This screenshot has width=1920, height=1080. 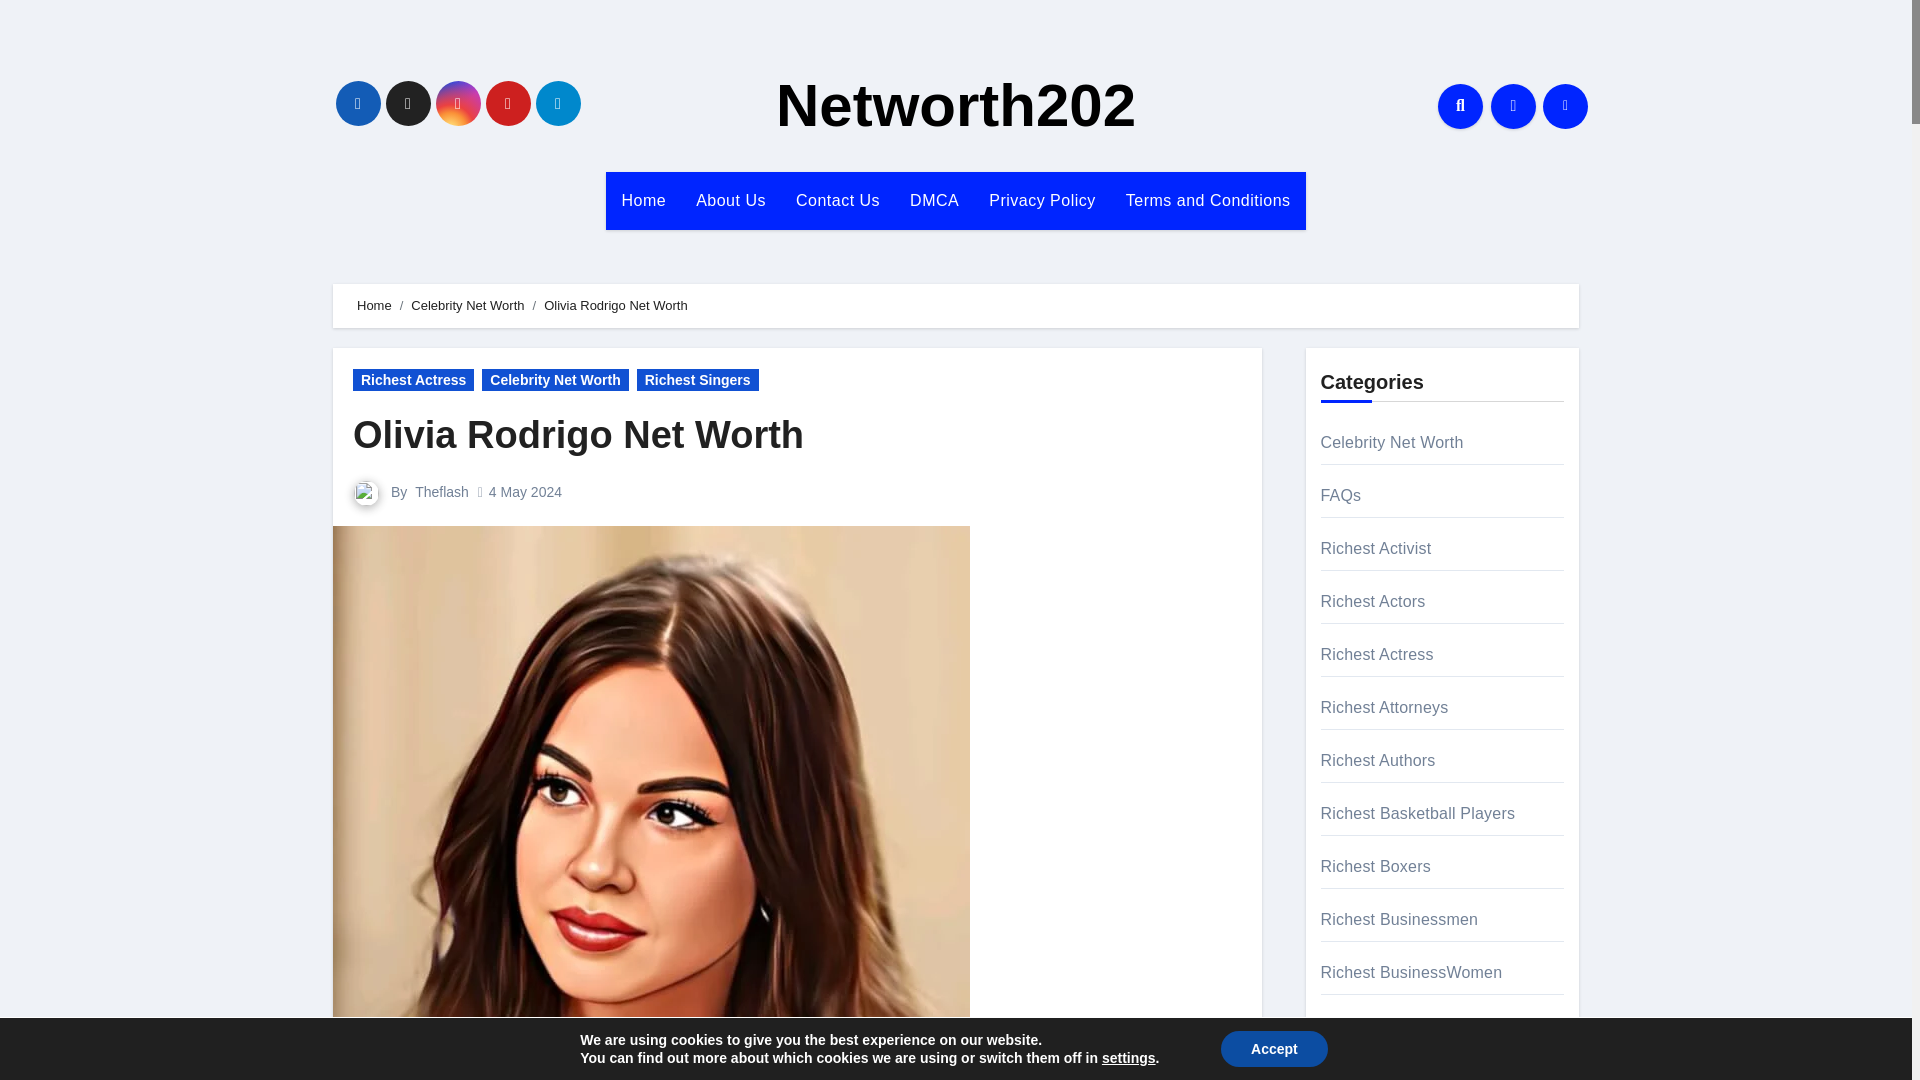 I want to click on DMCA, so click(x=934, y=200).